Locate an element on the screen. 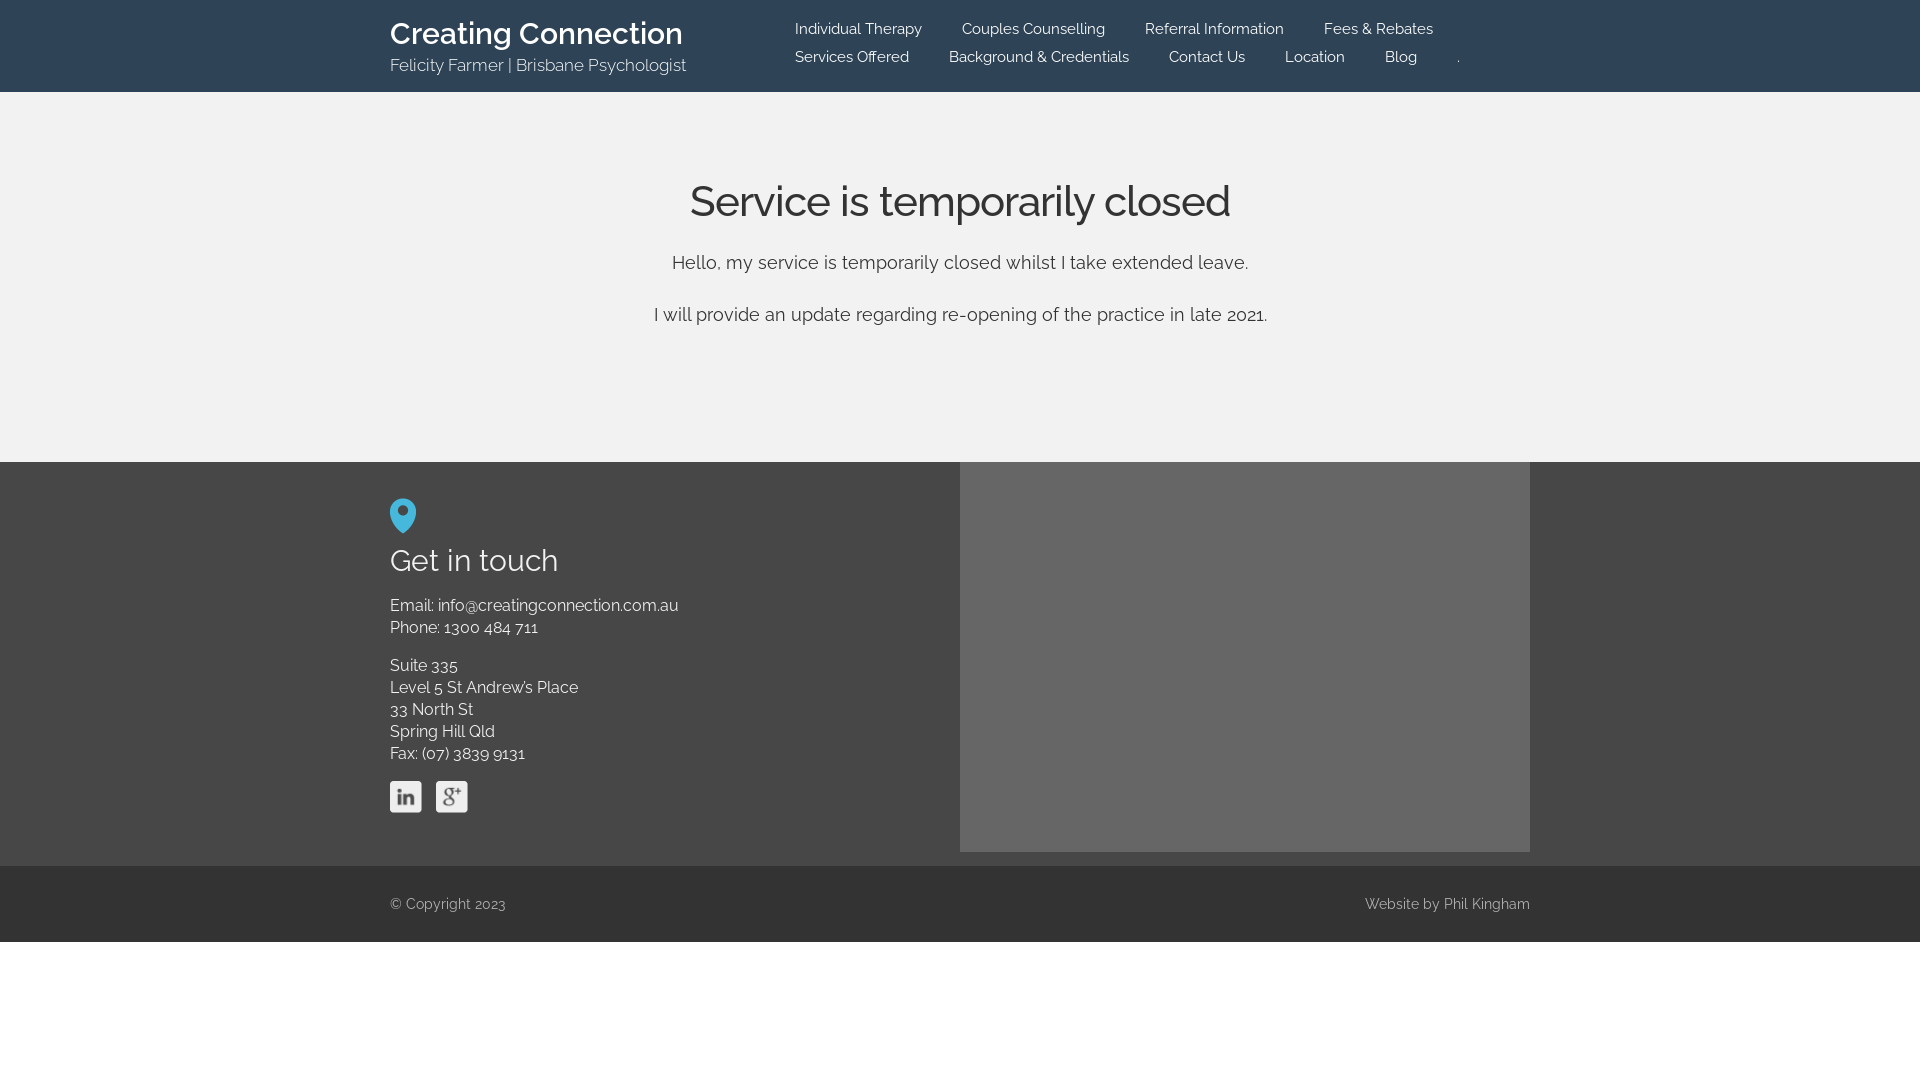  Contact Us is located at coordinates (1207, 62).